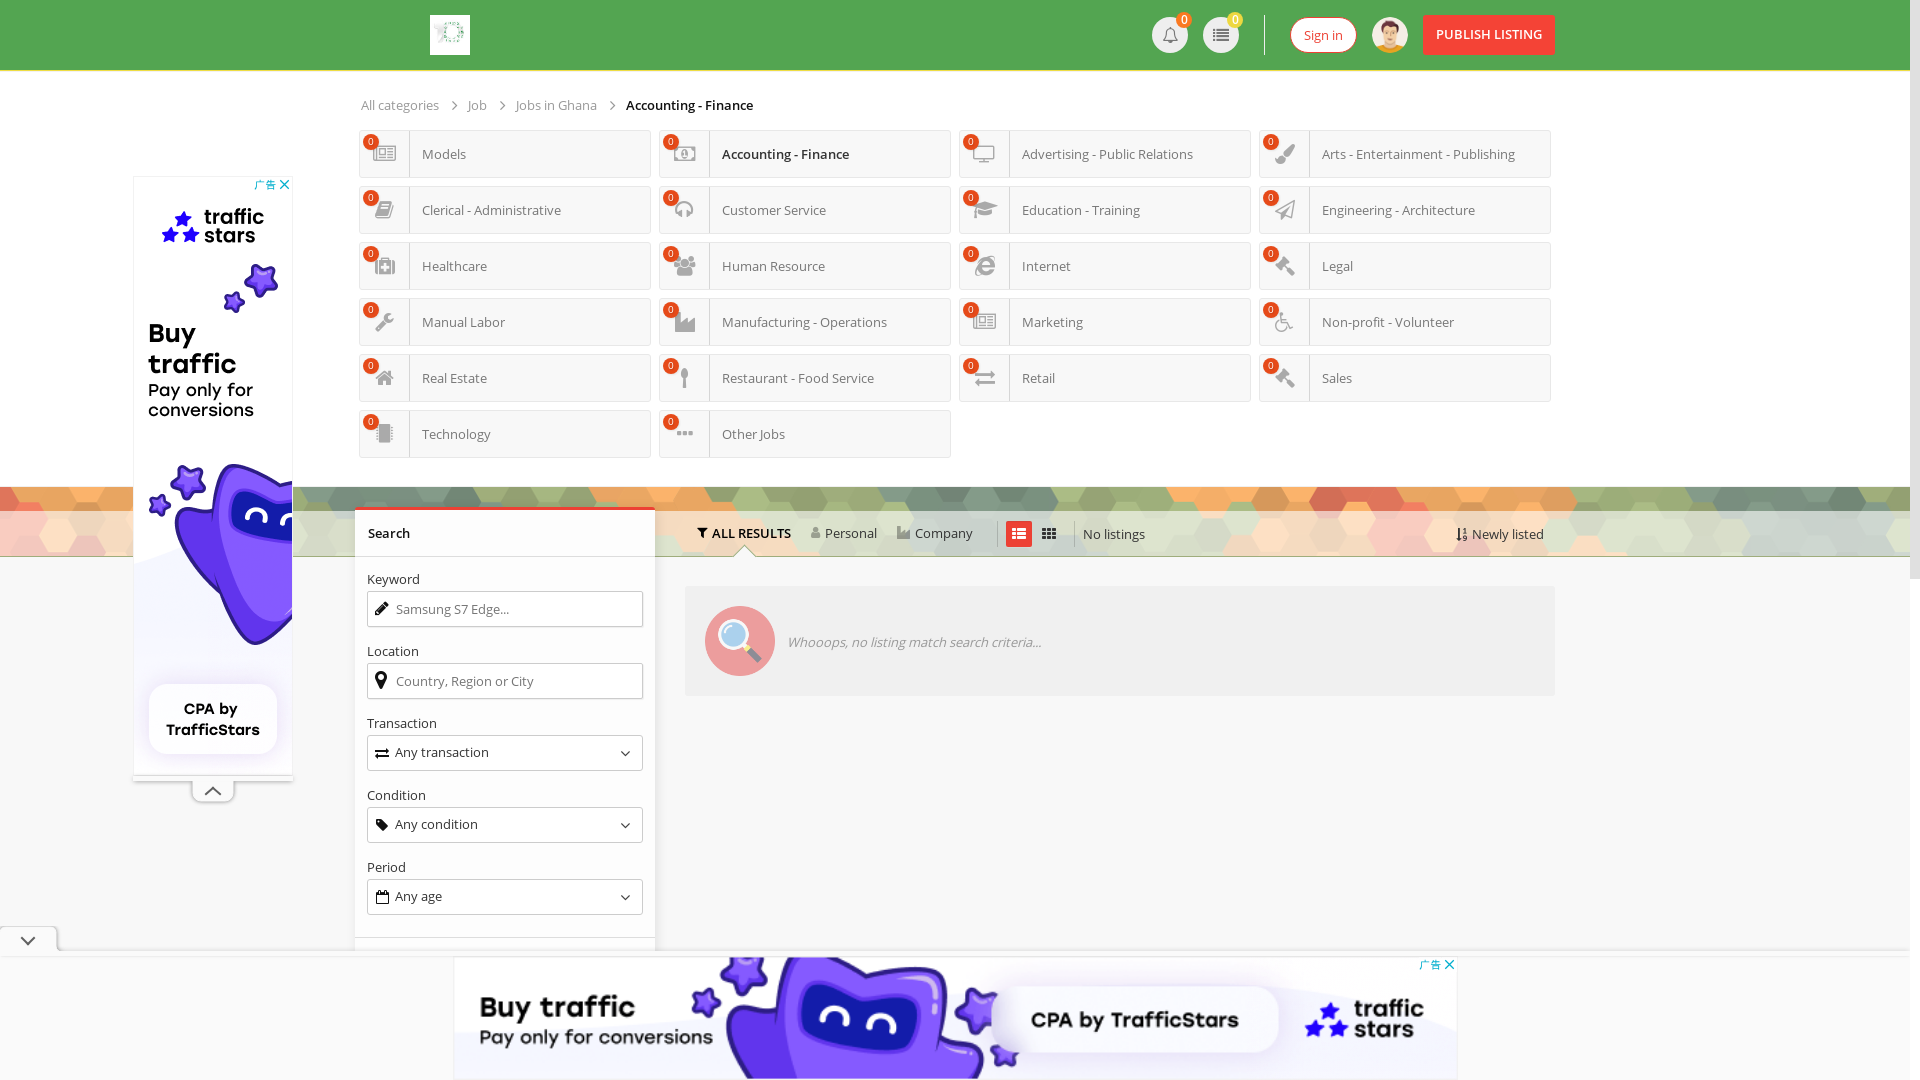 The image size is (1920, 1080). I want to click on Human Resource
0, so click(805, 266).